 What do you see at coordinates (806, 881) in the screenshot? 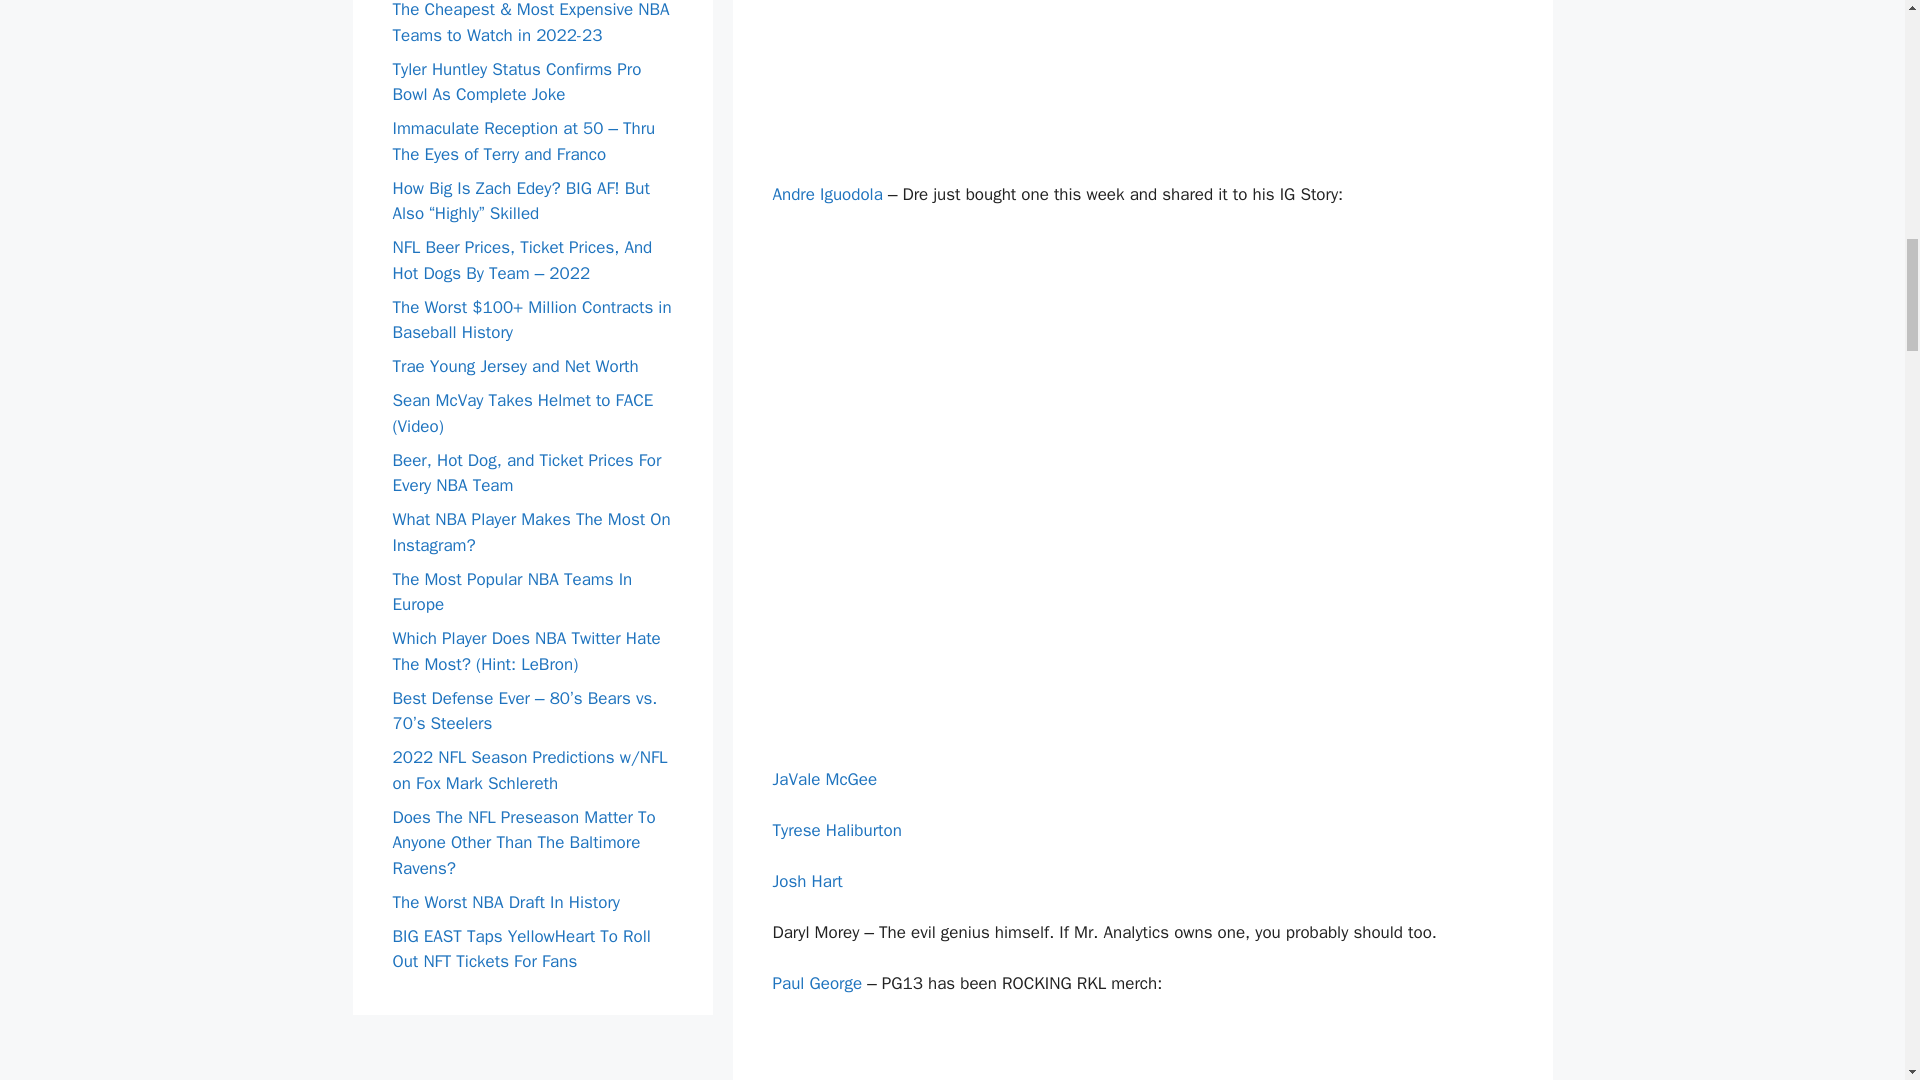
I see `Josh Hart` at bounding box center [806, 881].